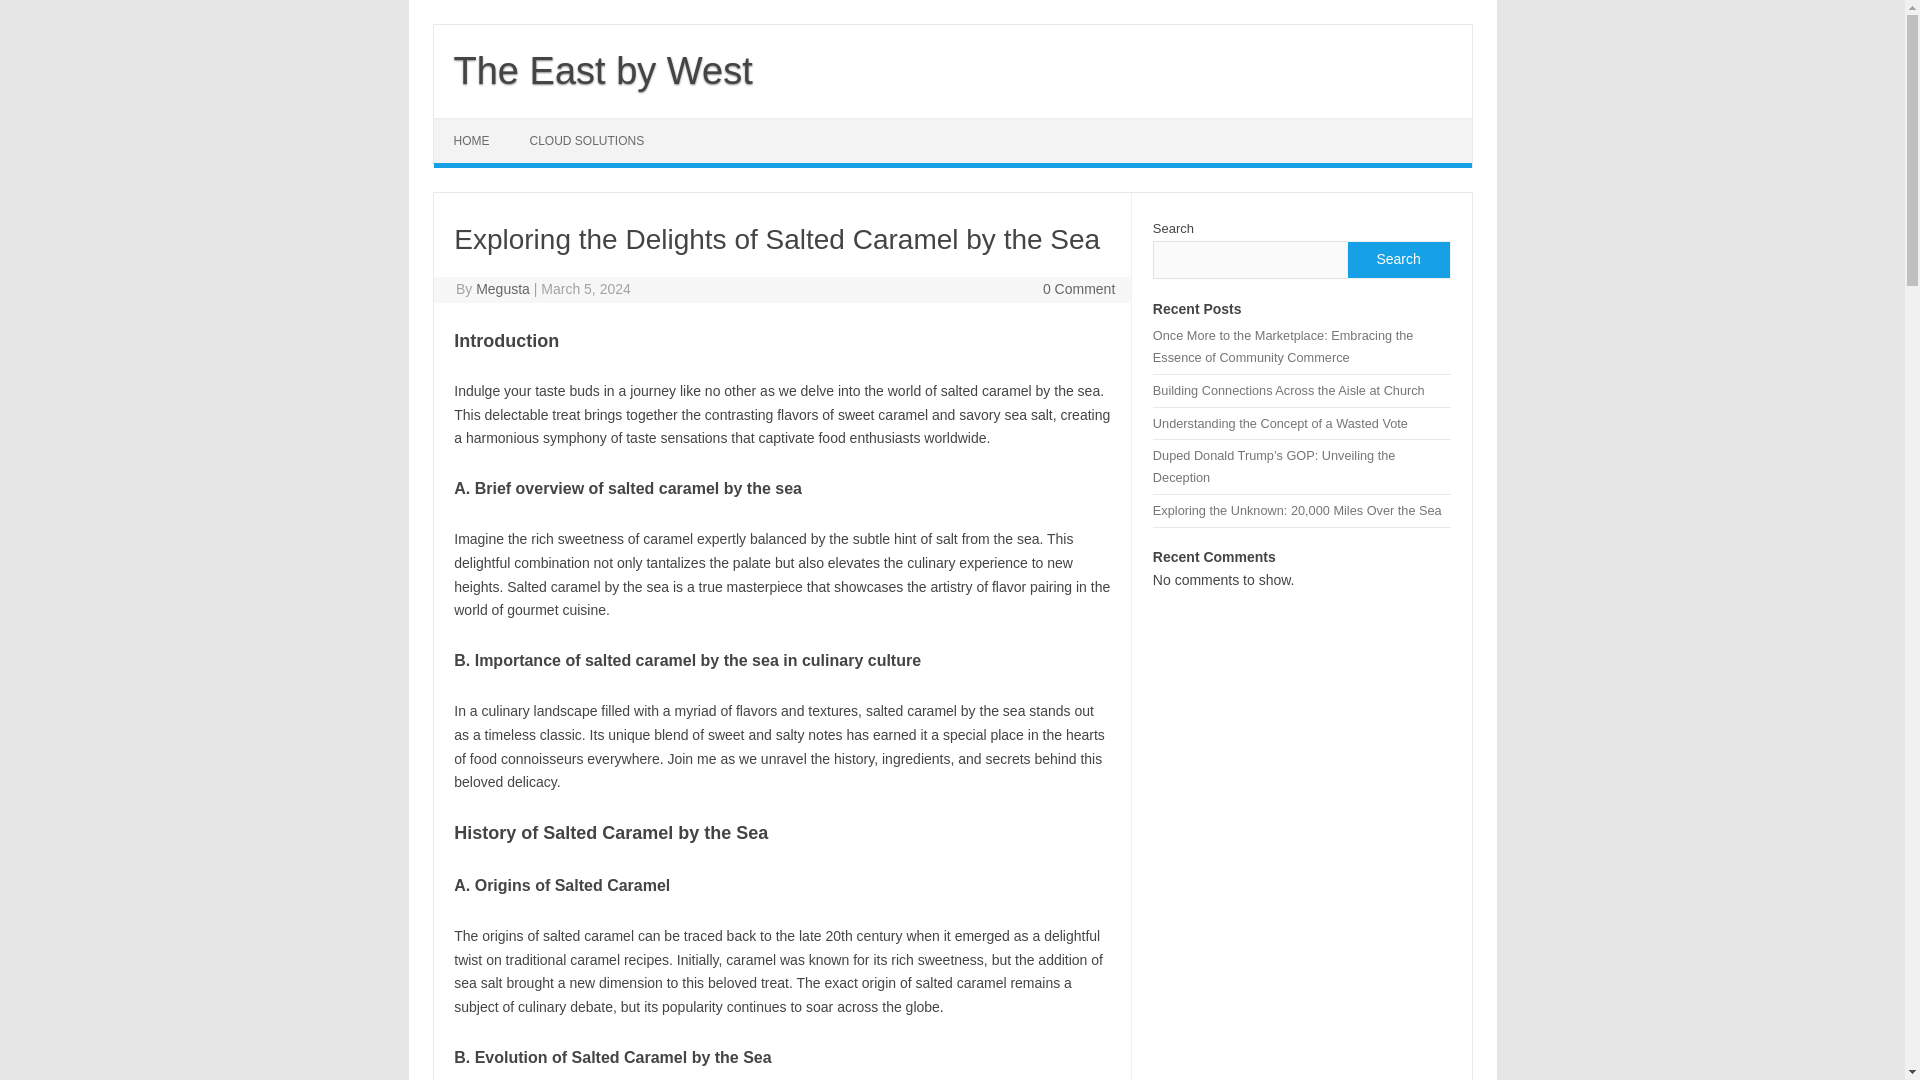 This screenshot has height=1080, width=1920. I want to click on Exploring the Unknown: 20,000 Miles Over the Sea, so click(1297, 510).